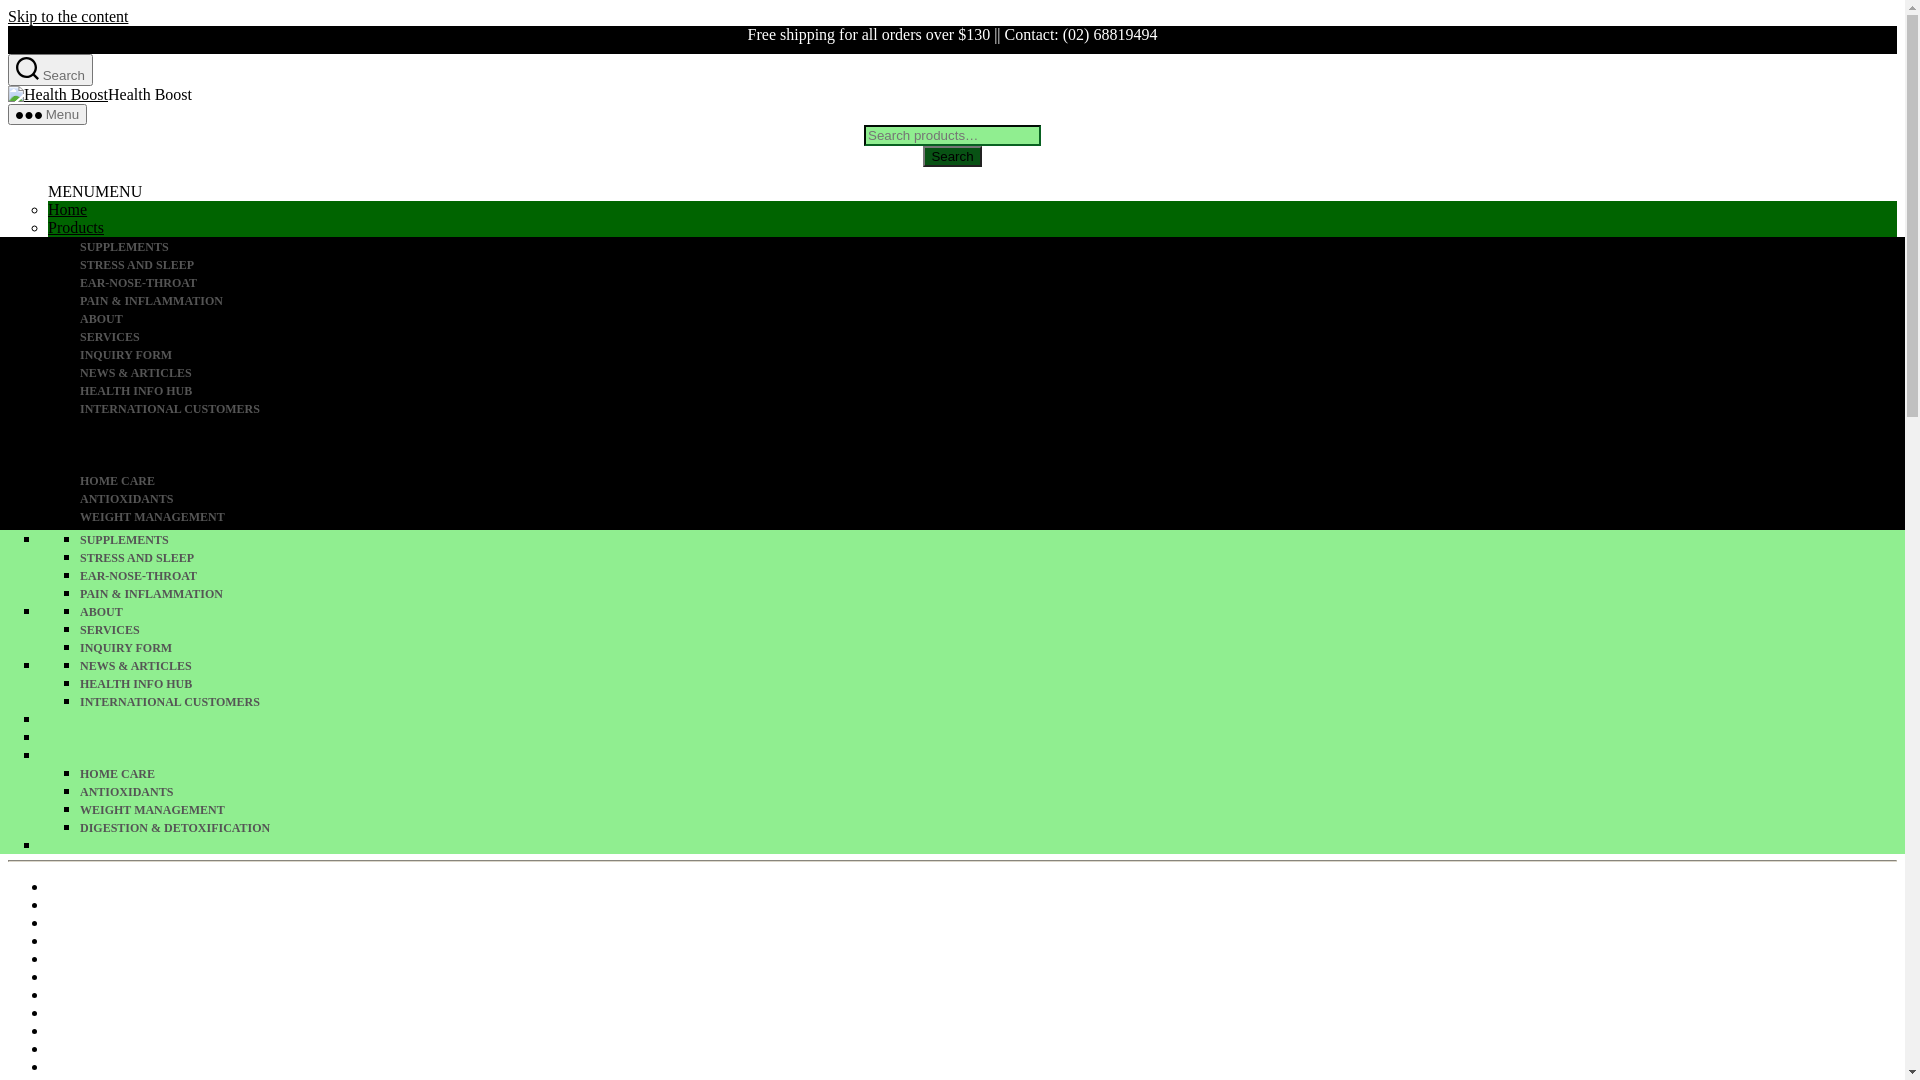 This screenshot has height=1080, width=1920. I want to click on SUGAR METABOLISM, so click(992, 756).